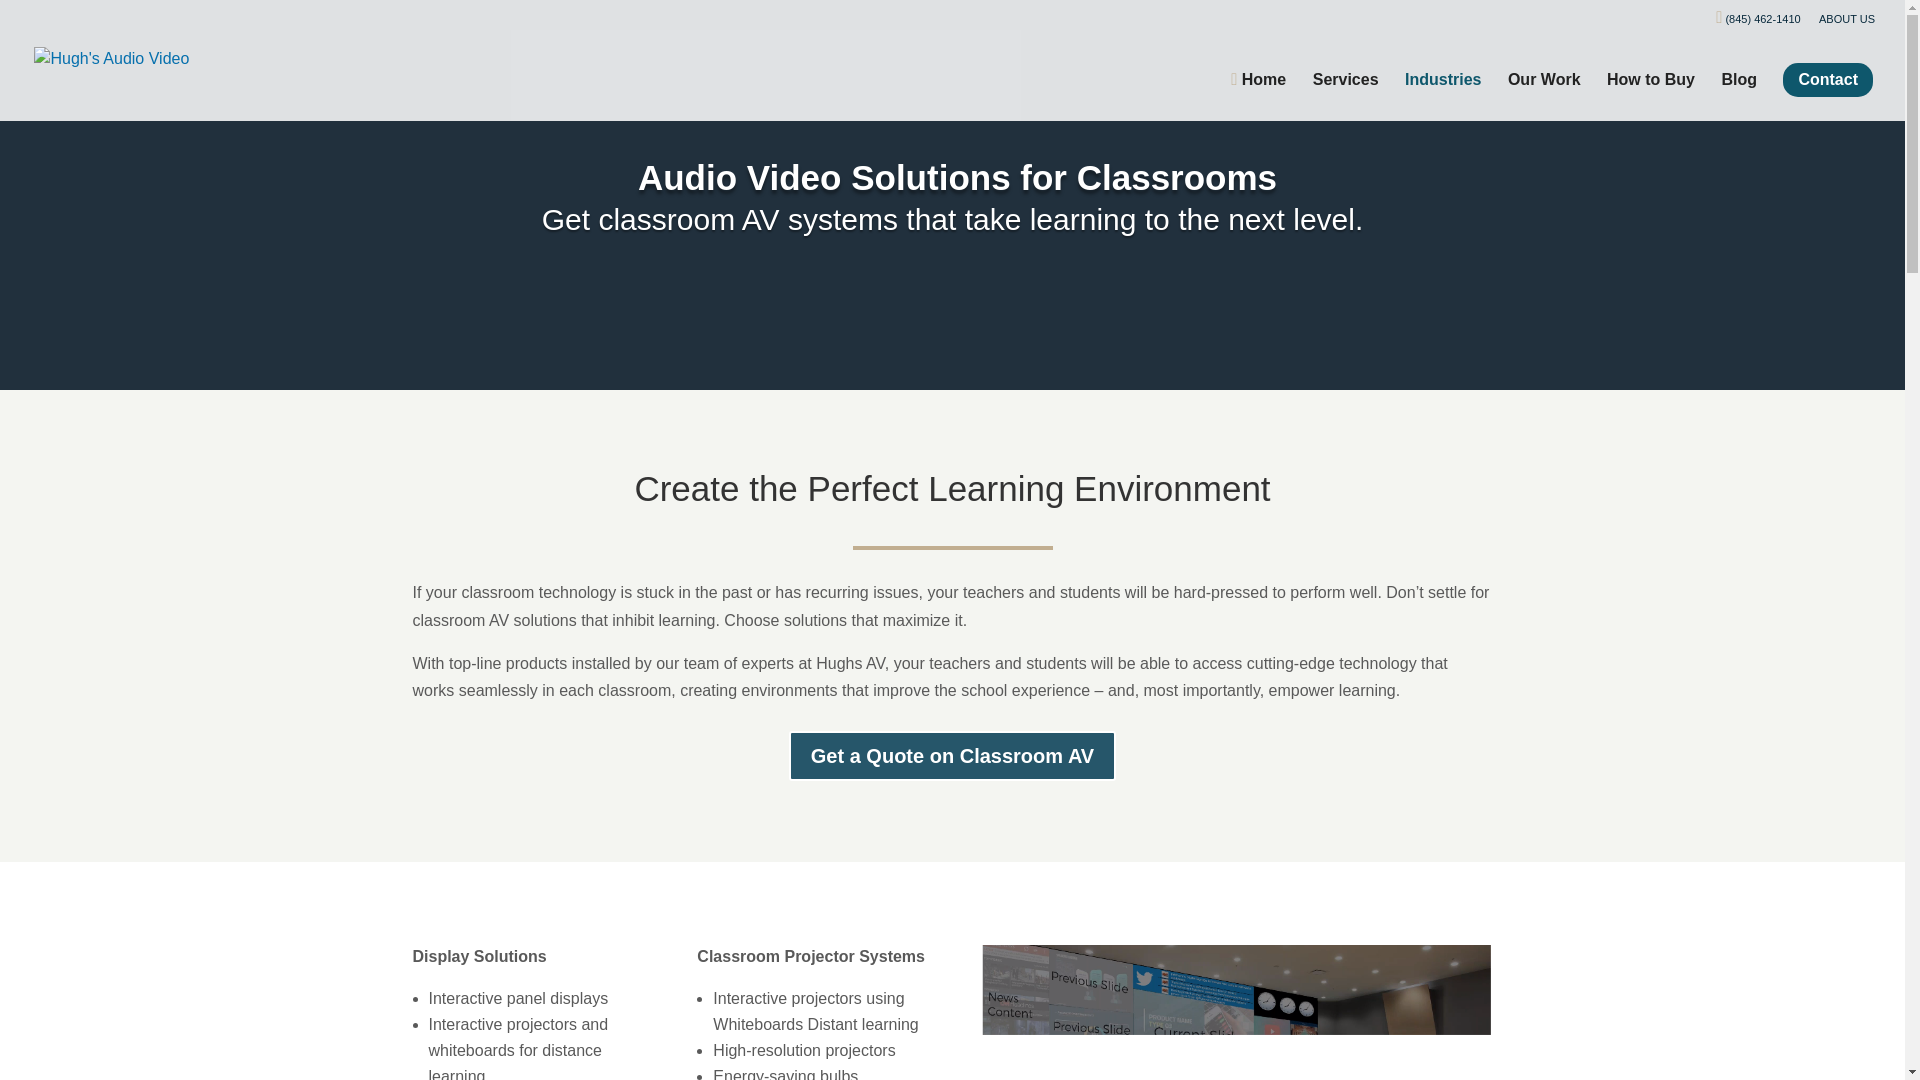  What do you see at coordinates (1651, 96) in the screenshot?
I see `How to Buy` at bounding box center [1651, 96].